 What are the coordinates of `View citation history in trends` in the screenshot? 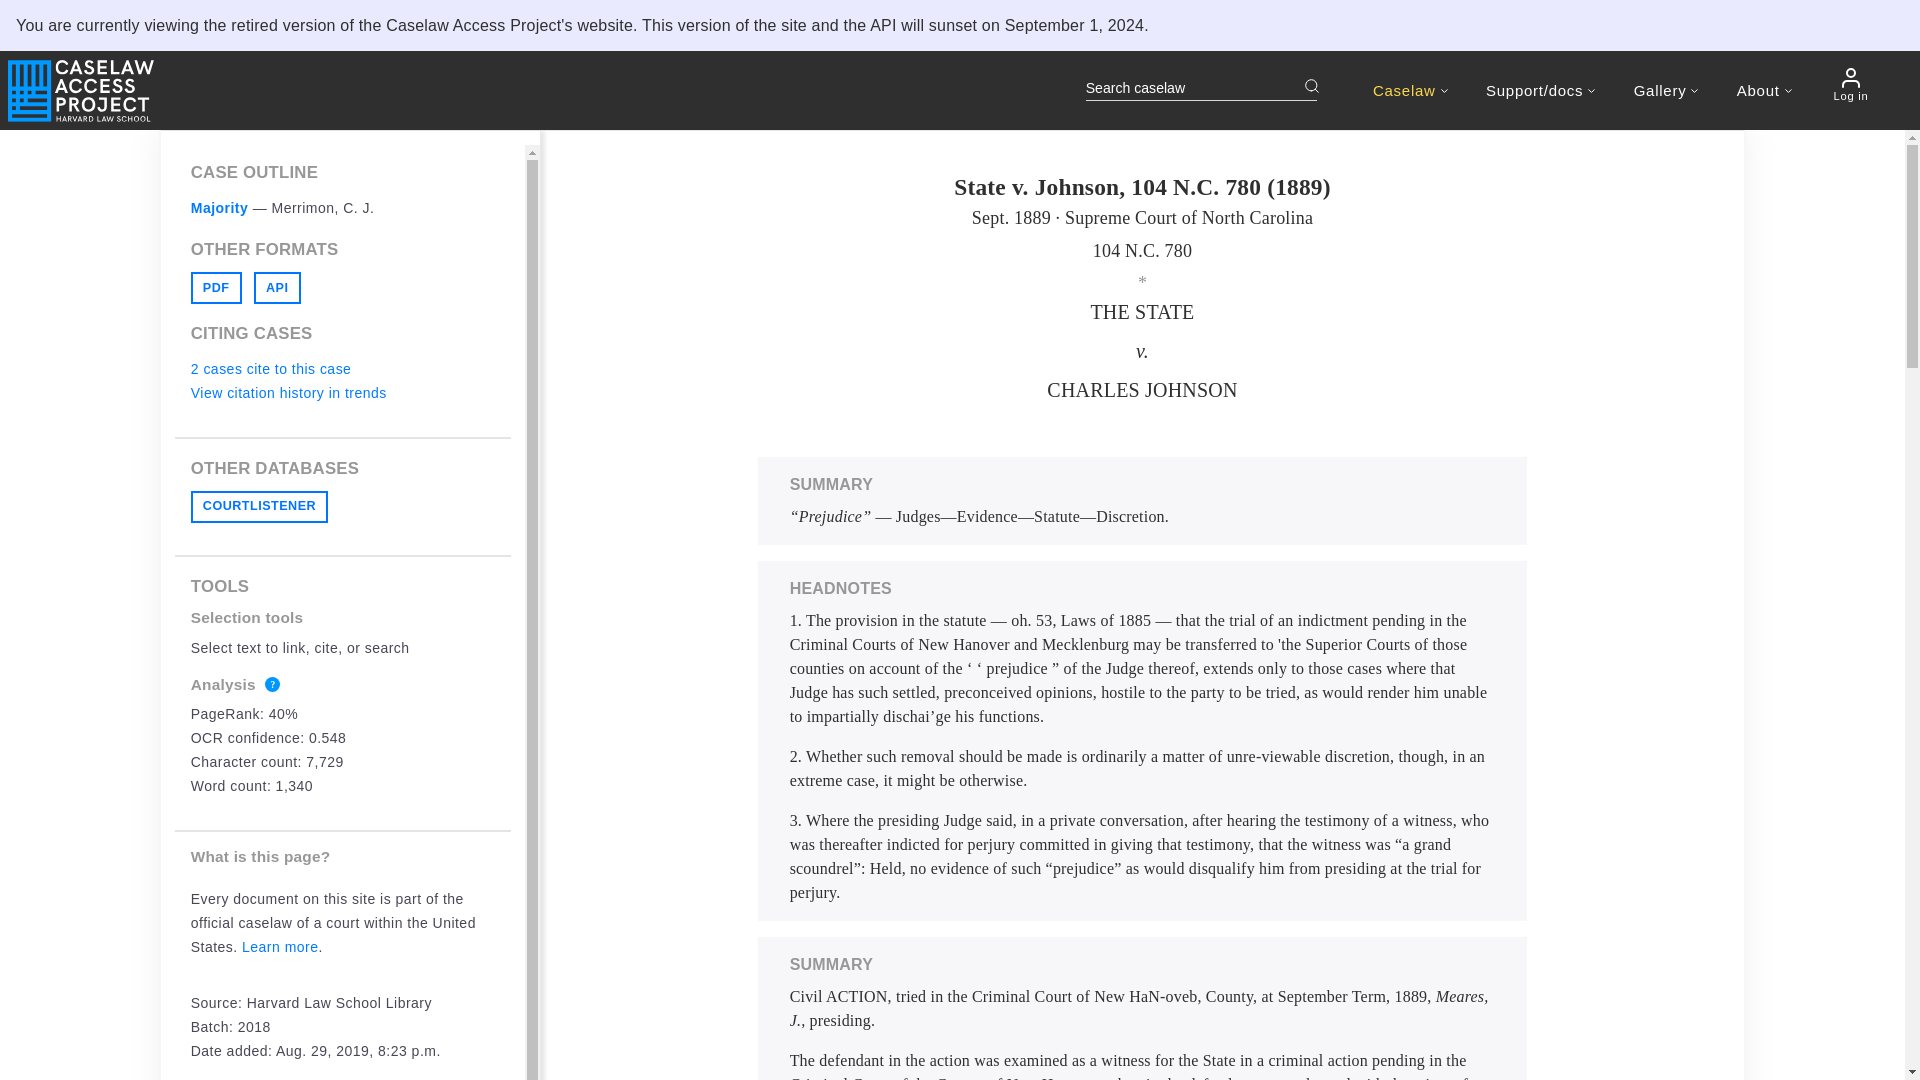 It's located at (288, 392).